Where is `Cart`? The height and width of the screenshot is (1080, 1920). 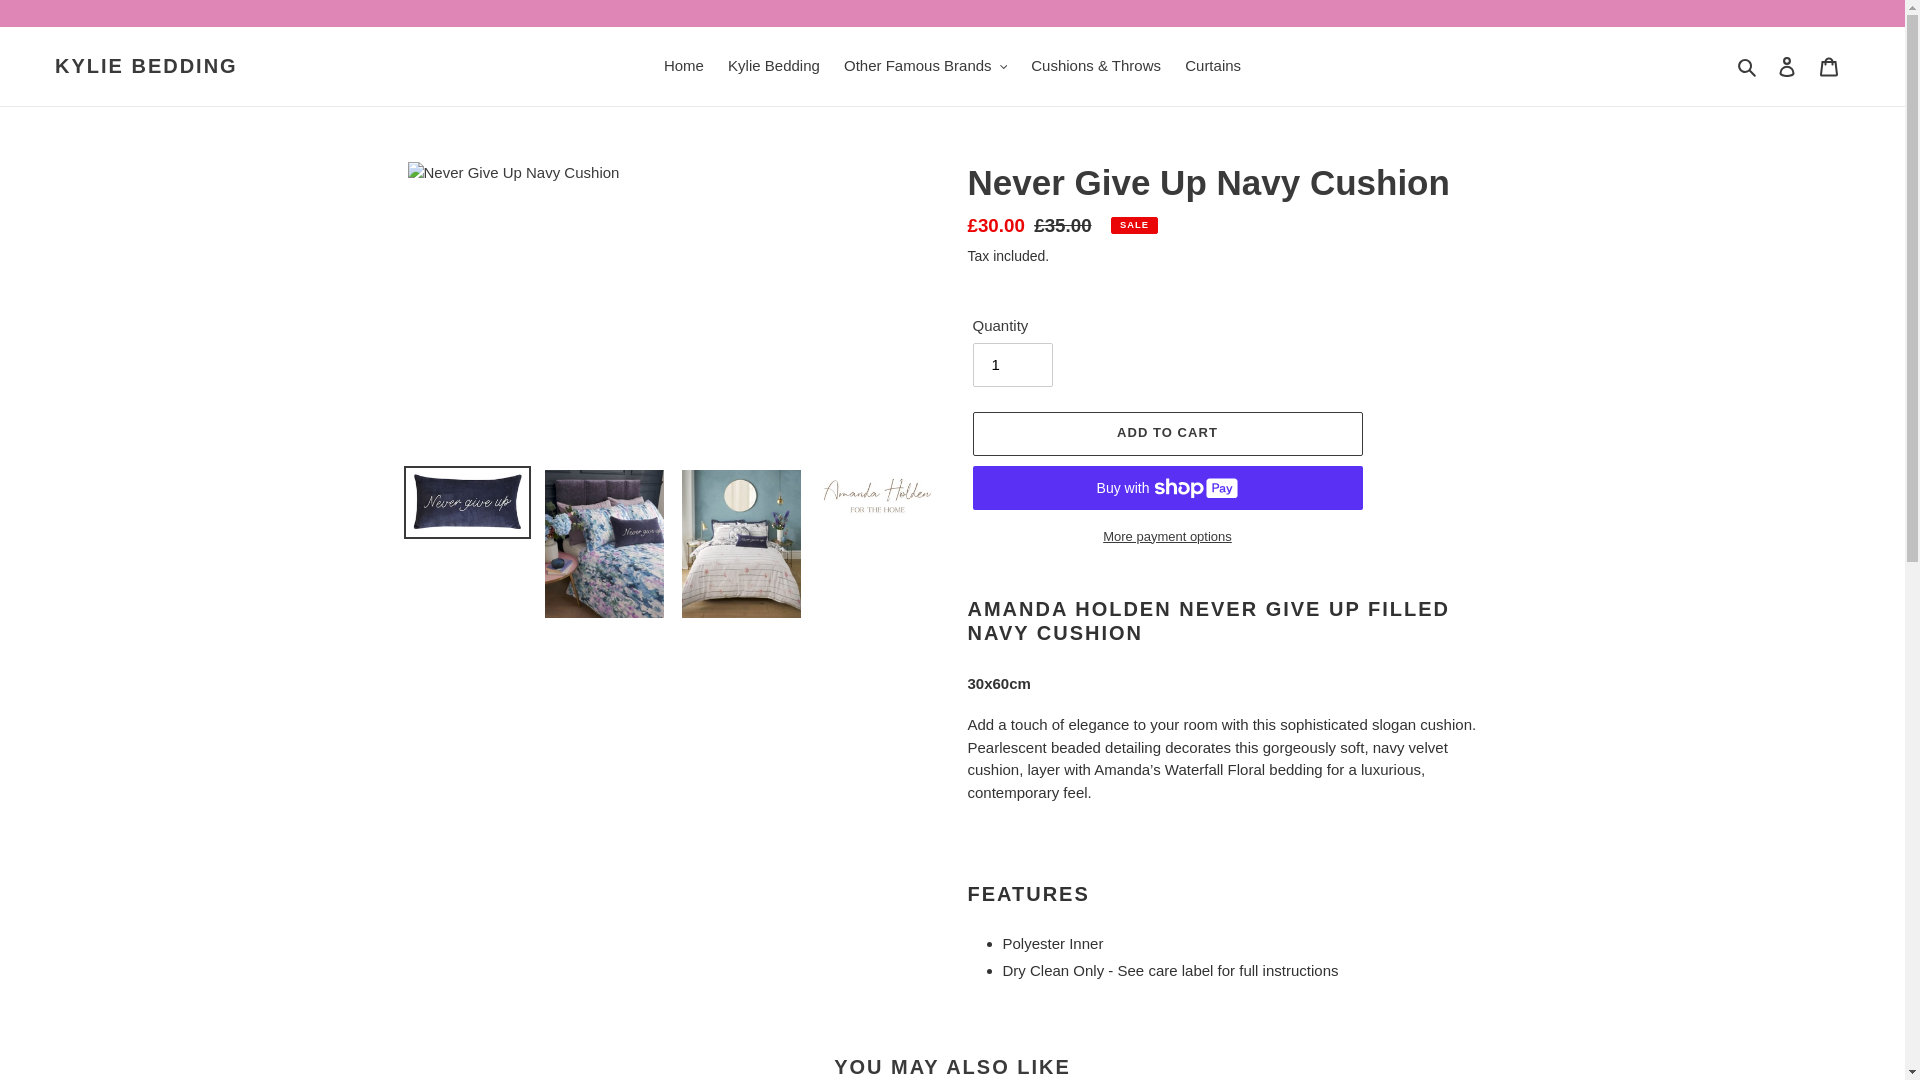
Cart is located at coordinates (1829, 66).